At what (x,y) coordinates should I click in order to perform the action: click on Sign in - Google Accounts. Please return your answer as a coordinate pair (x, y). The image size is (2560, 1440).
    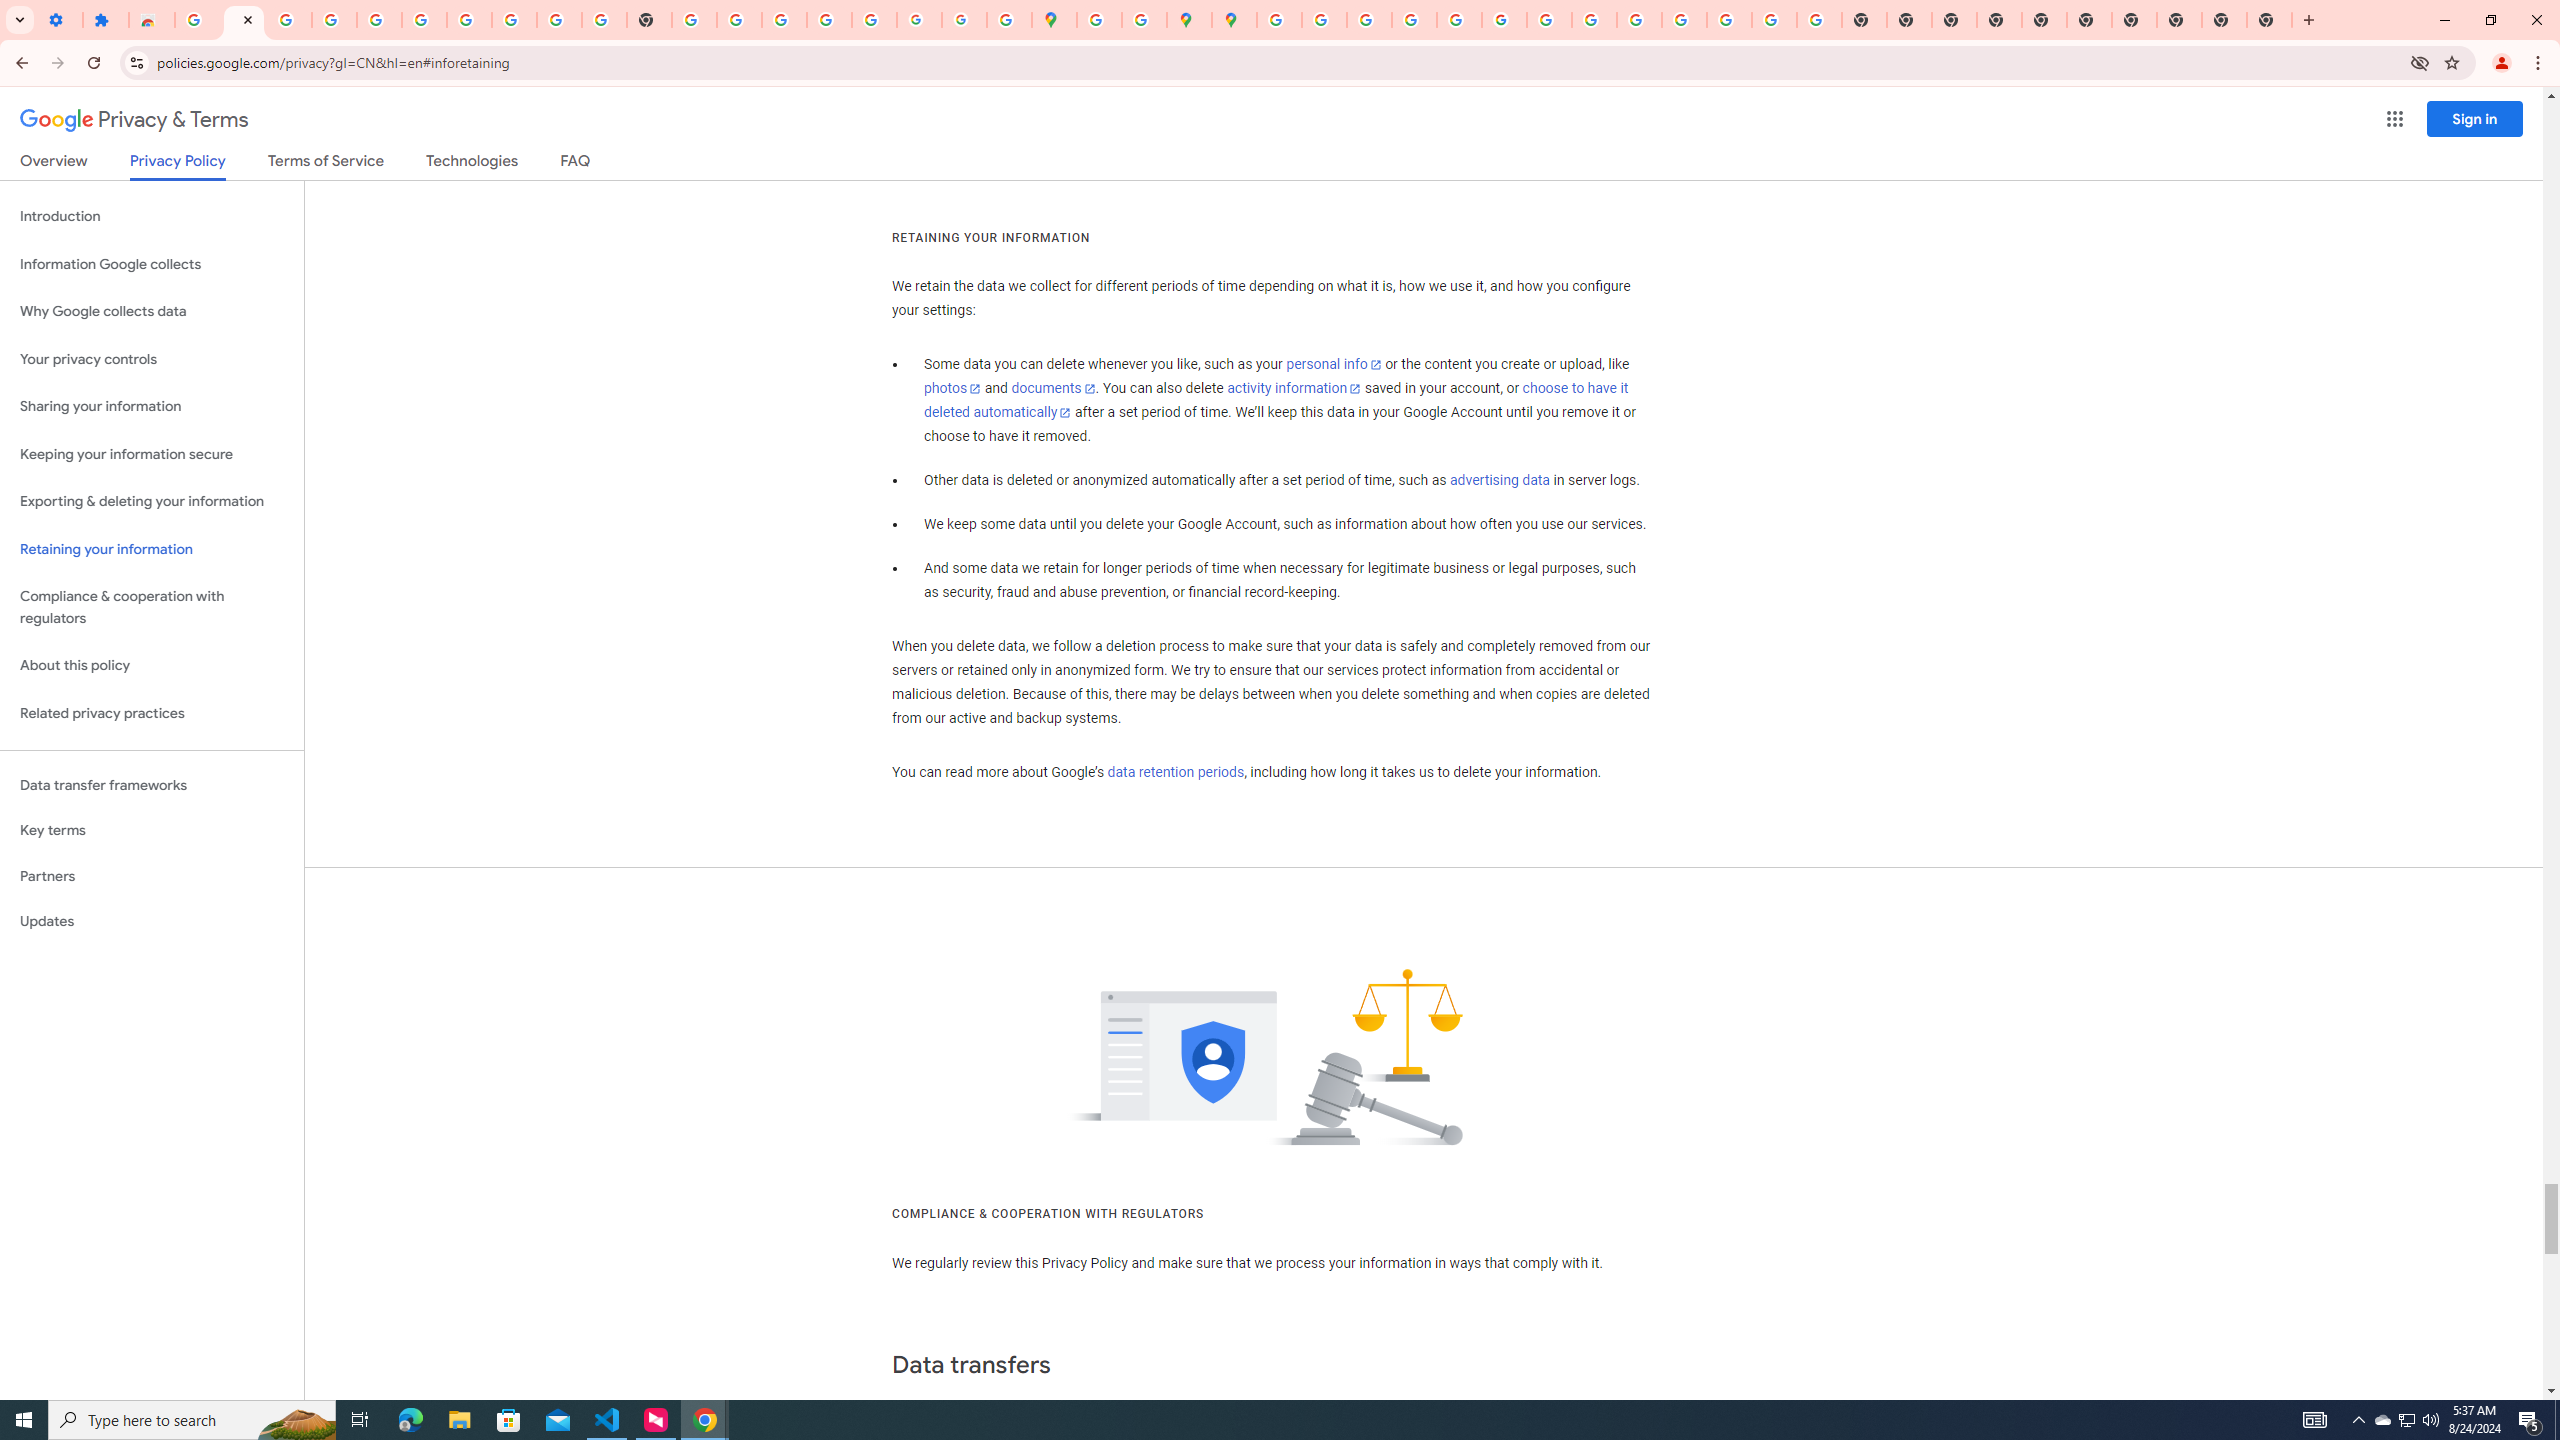
    Looking at the image, I should click on (198, 20).